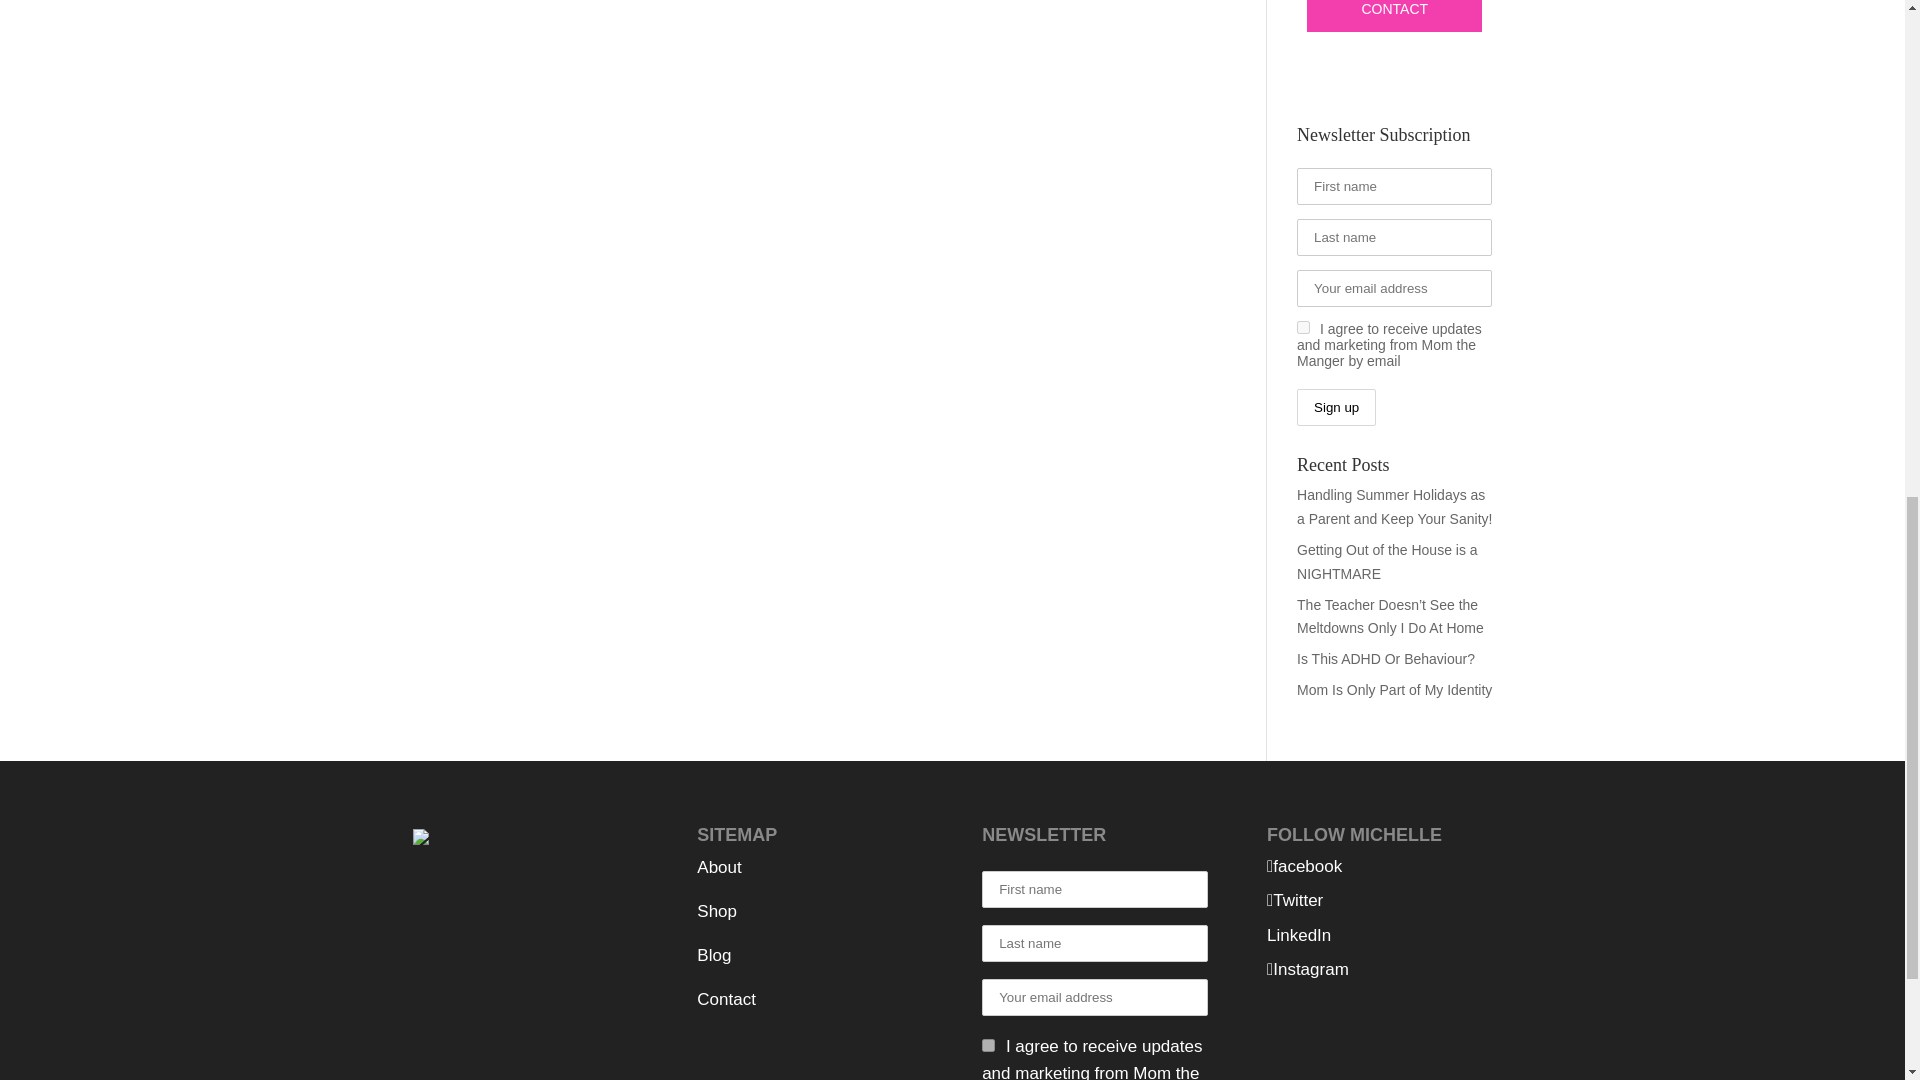 Image resolution: width=1920 pixels, height=1080 pixels. I want to click on Shop, so click(716, 911).